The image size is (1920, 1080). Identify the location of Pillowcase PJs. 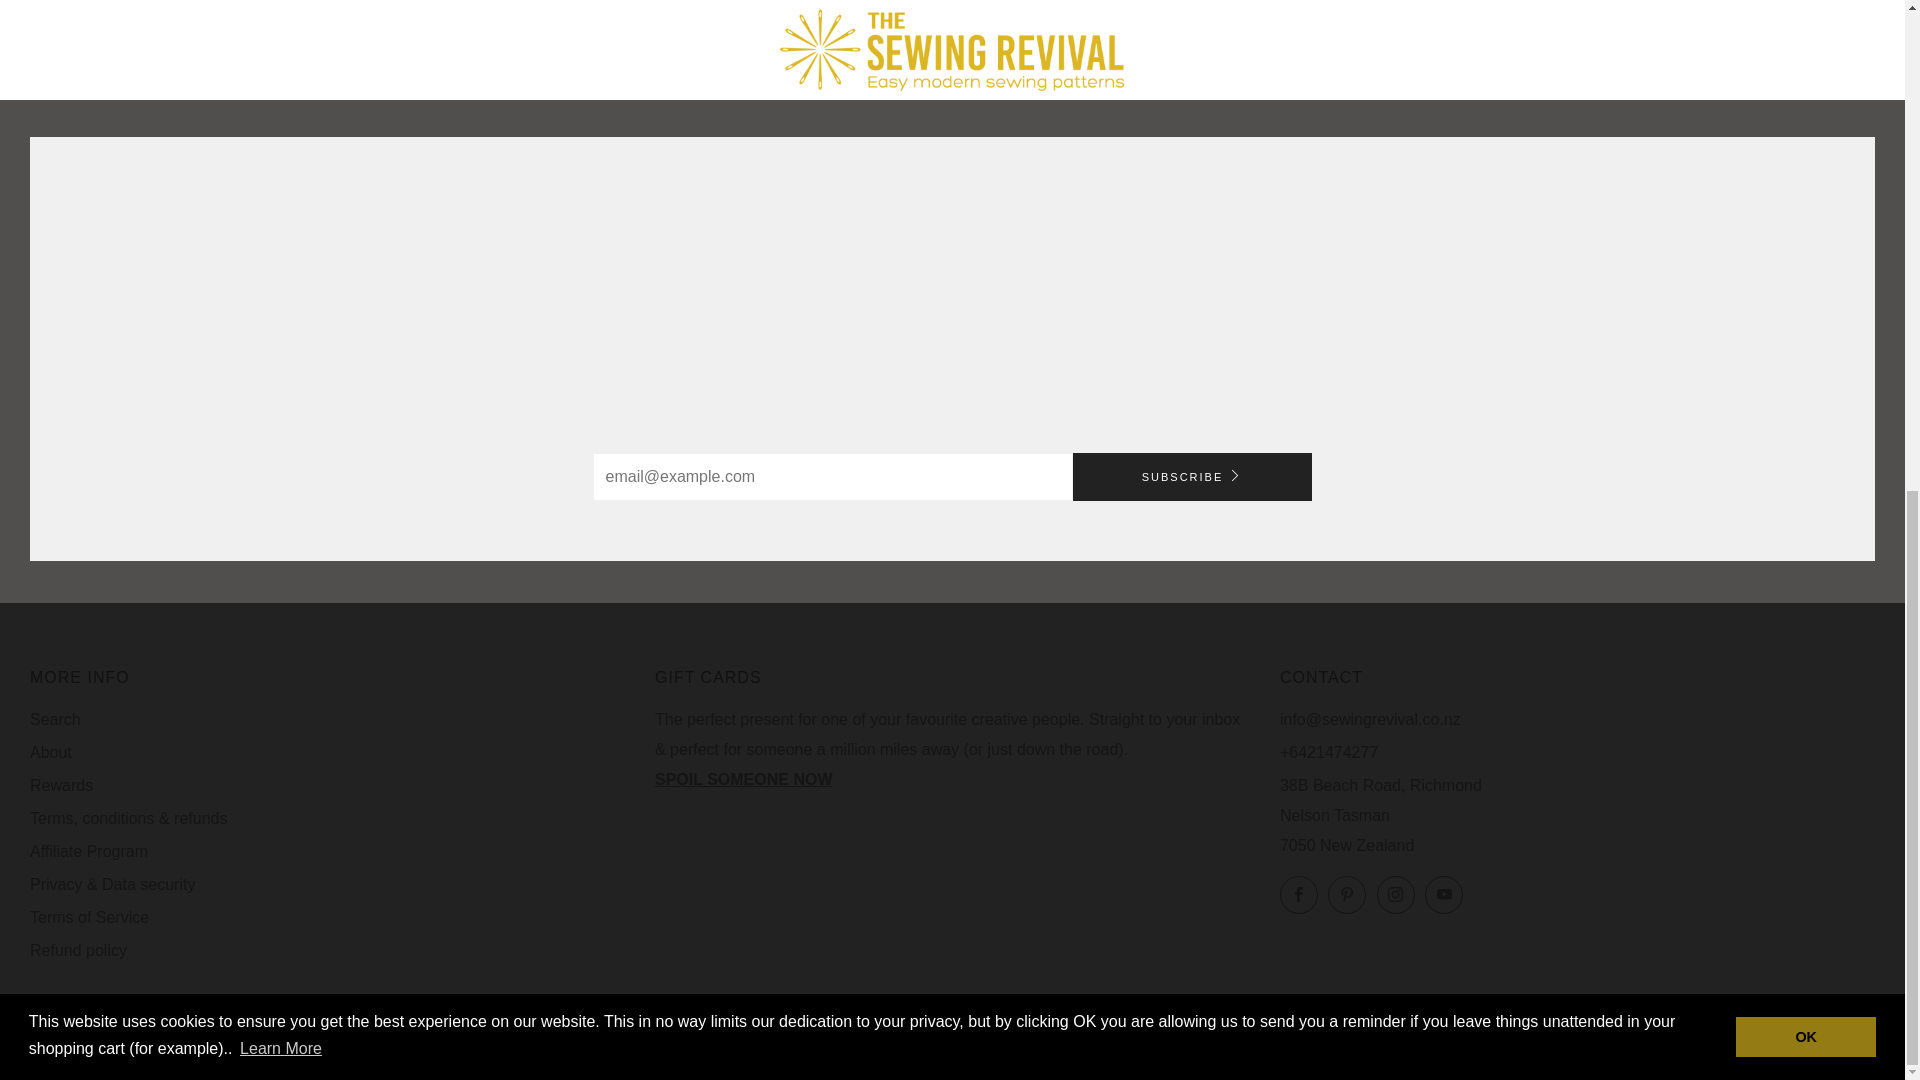
(1186, 6).